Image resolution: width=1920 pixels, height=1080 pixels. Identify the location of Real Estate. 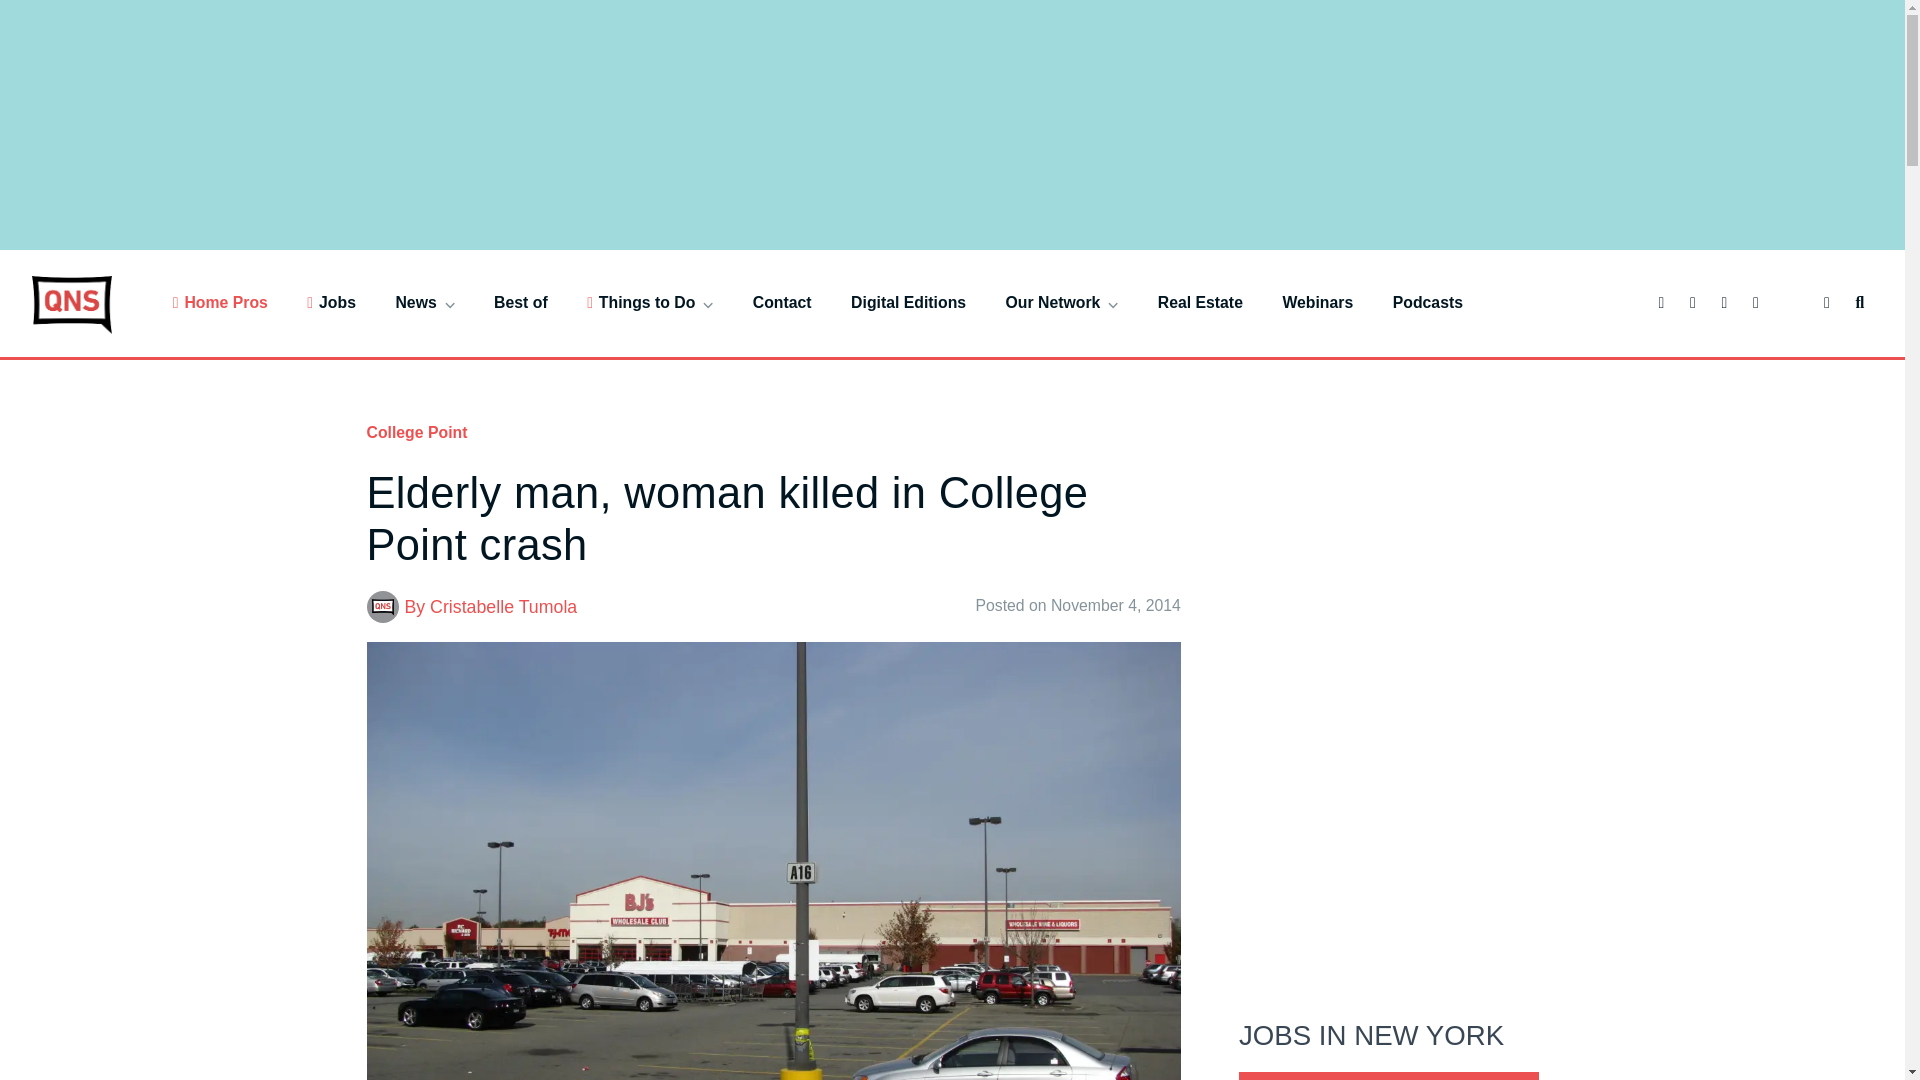
(1200, 302).